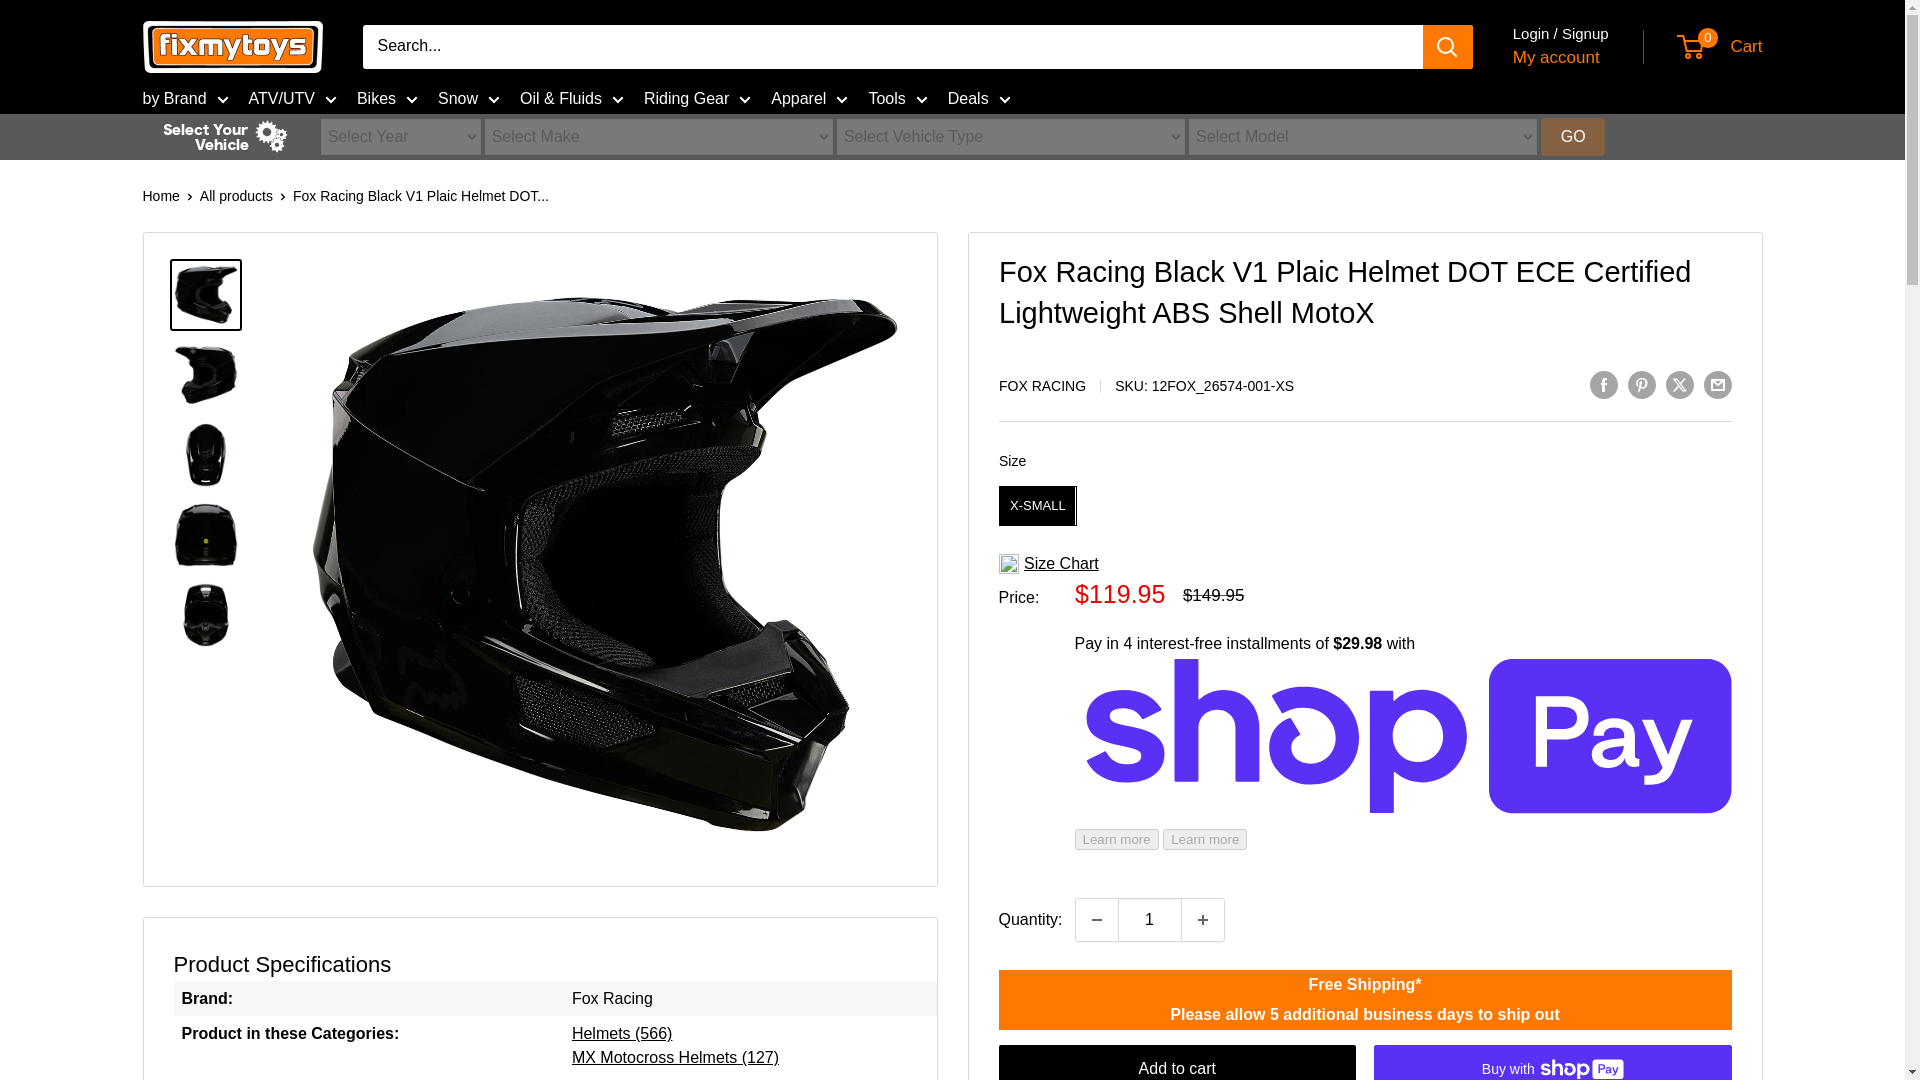  What do you see at coordinates (1150, 919) in the screenshot?
I see `1` at bounding box center [1150, 919].